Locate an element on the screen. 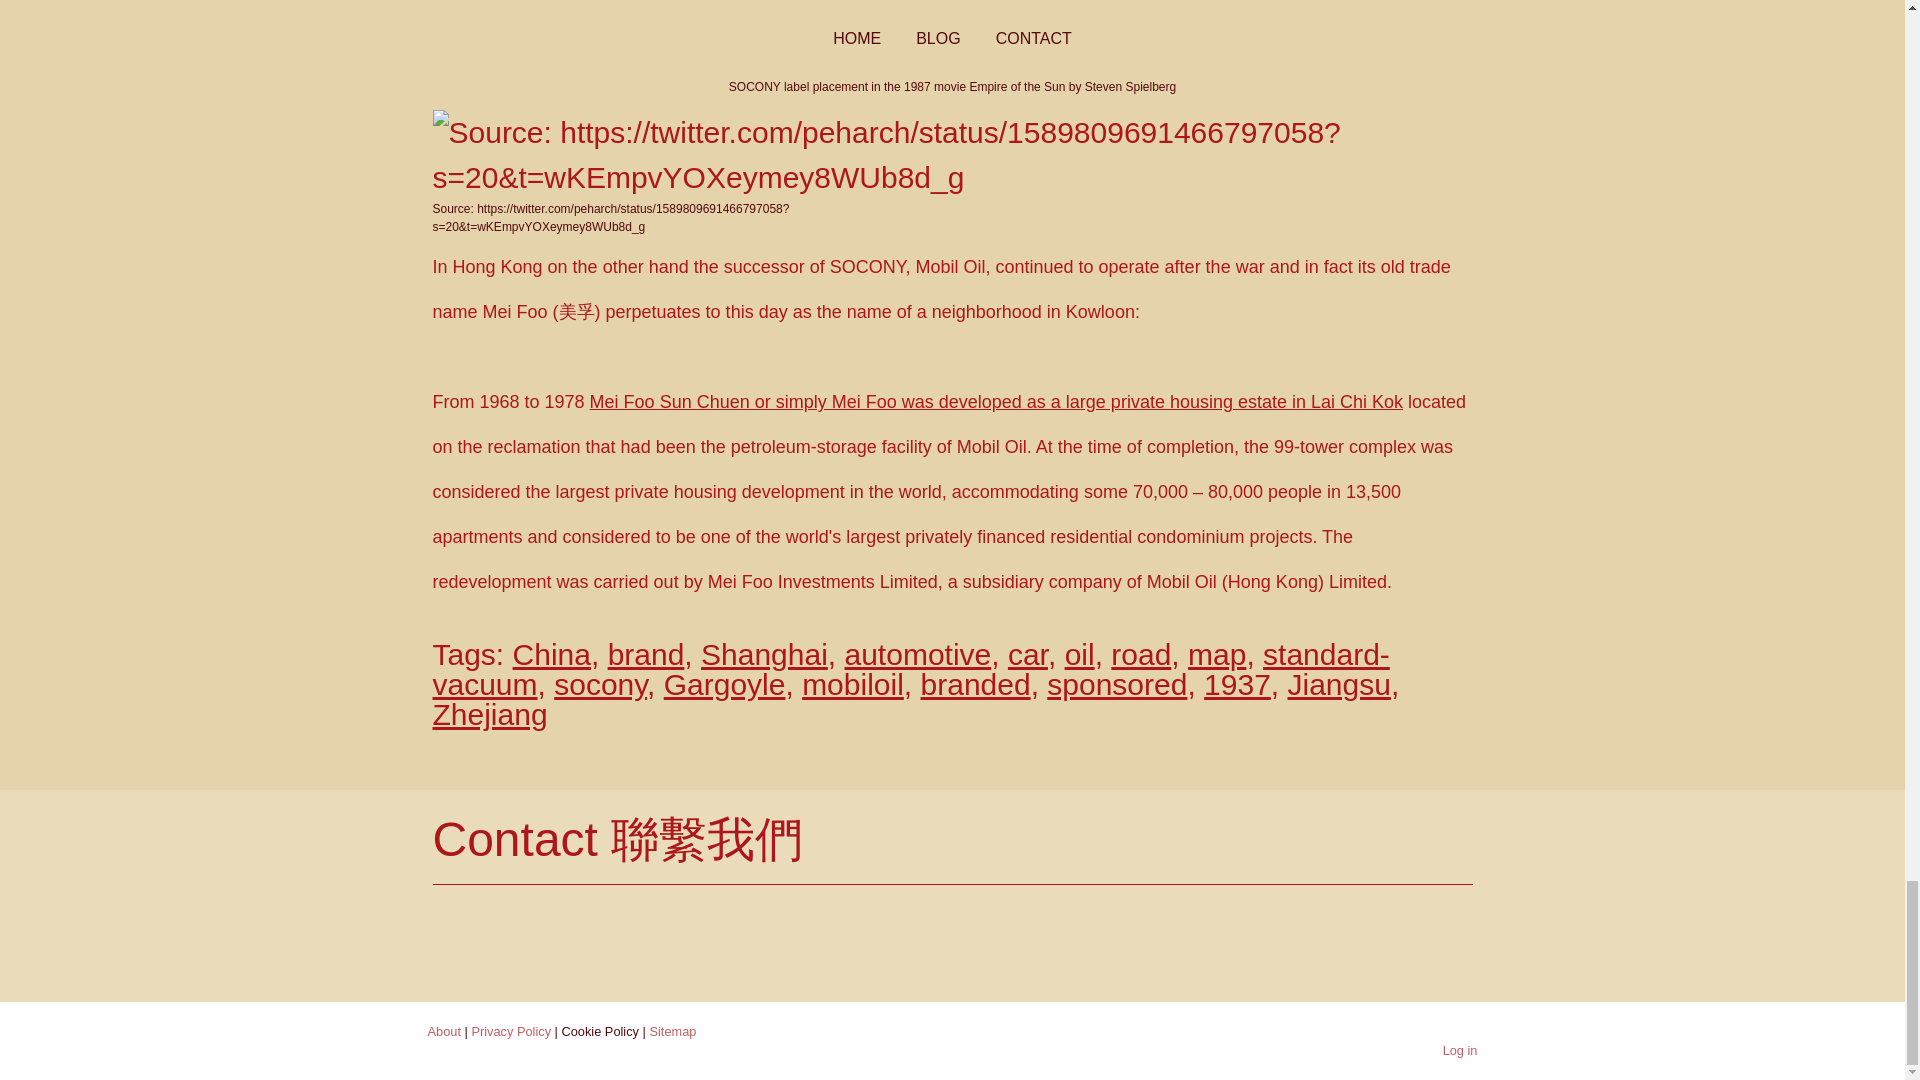 Image resolution: width=1920 pixels, height=1080 pixels. Shanghai is located at coordinates (764, 654).